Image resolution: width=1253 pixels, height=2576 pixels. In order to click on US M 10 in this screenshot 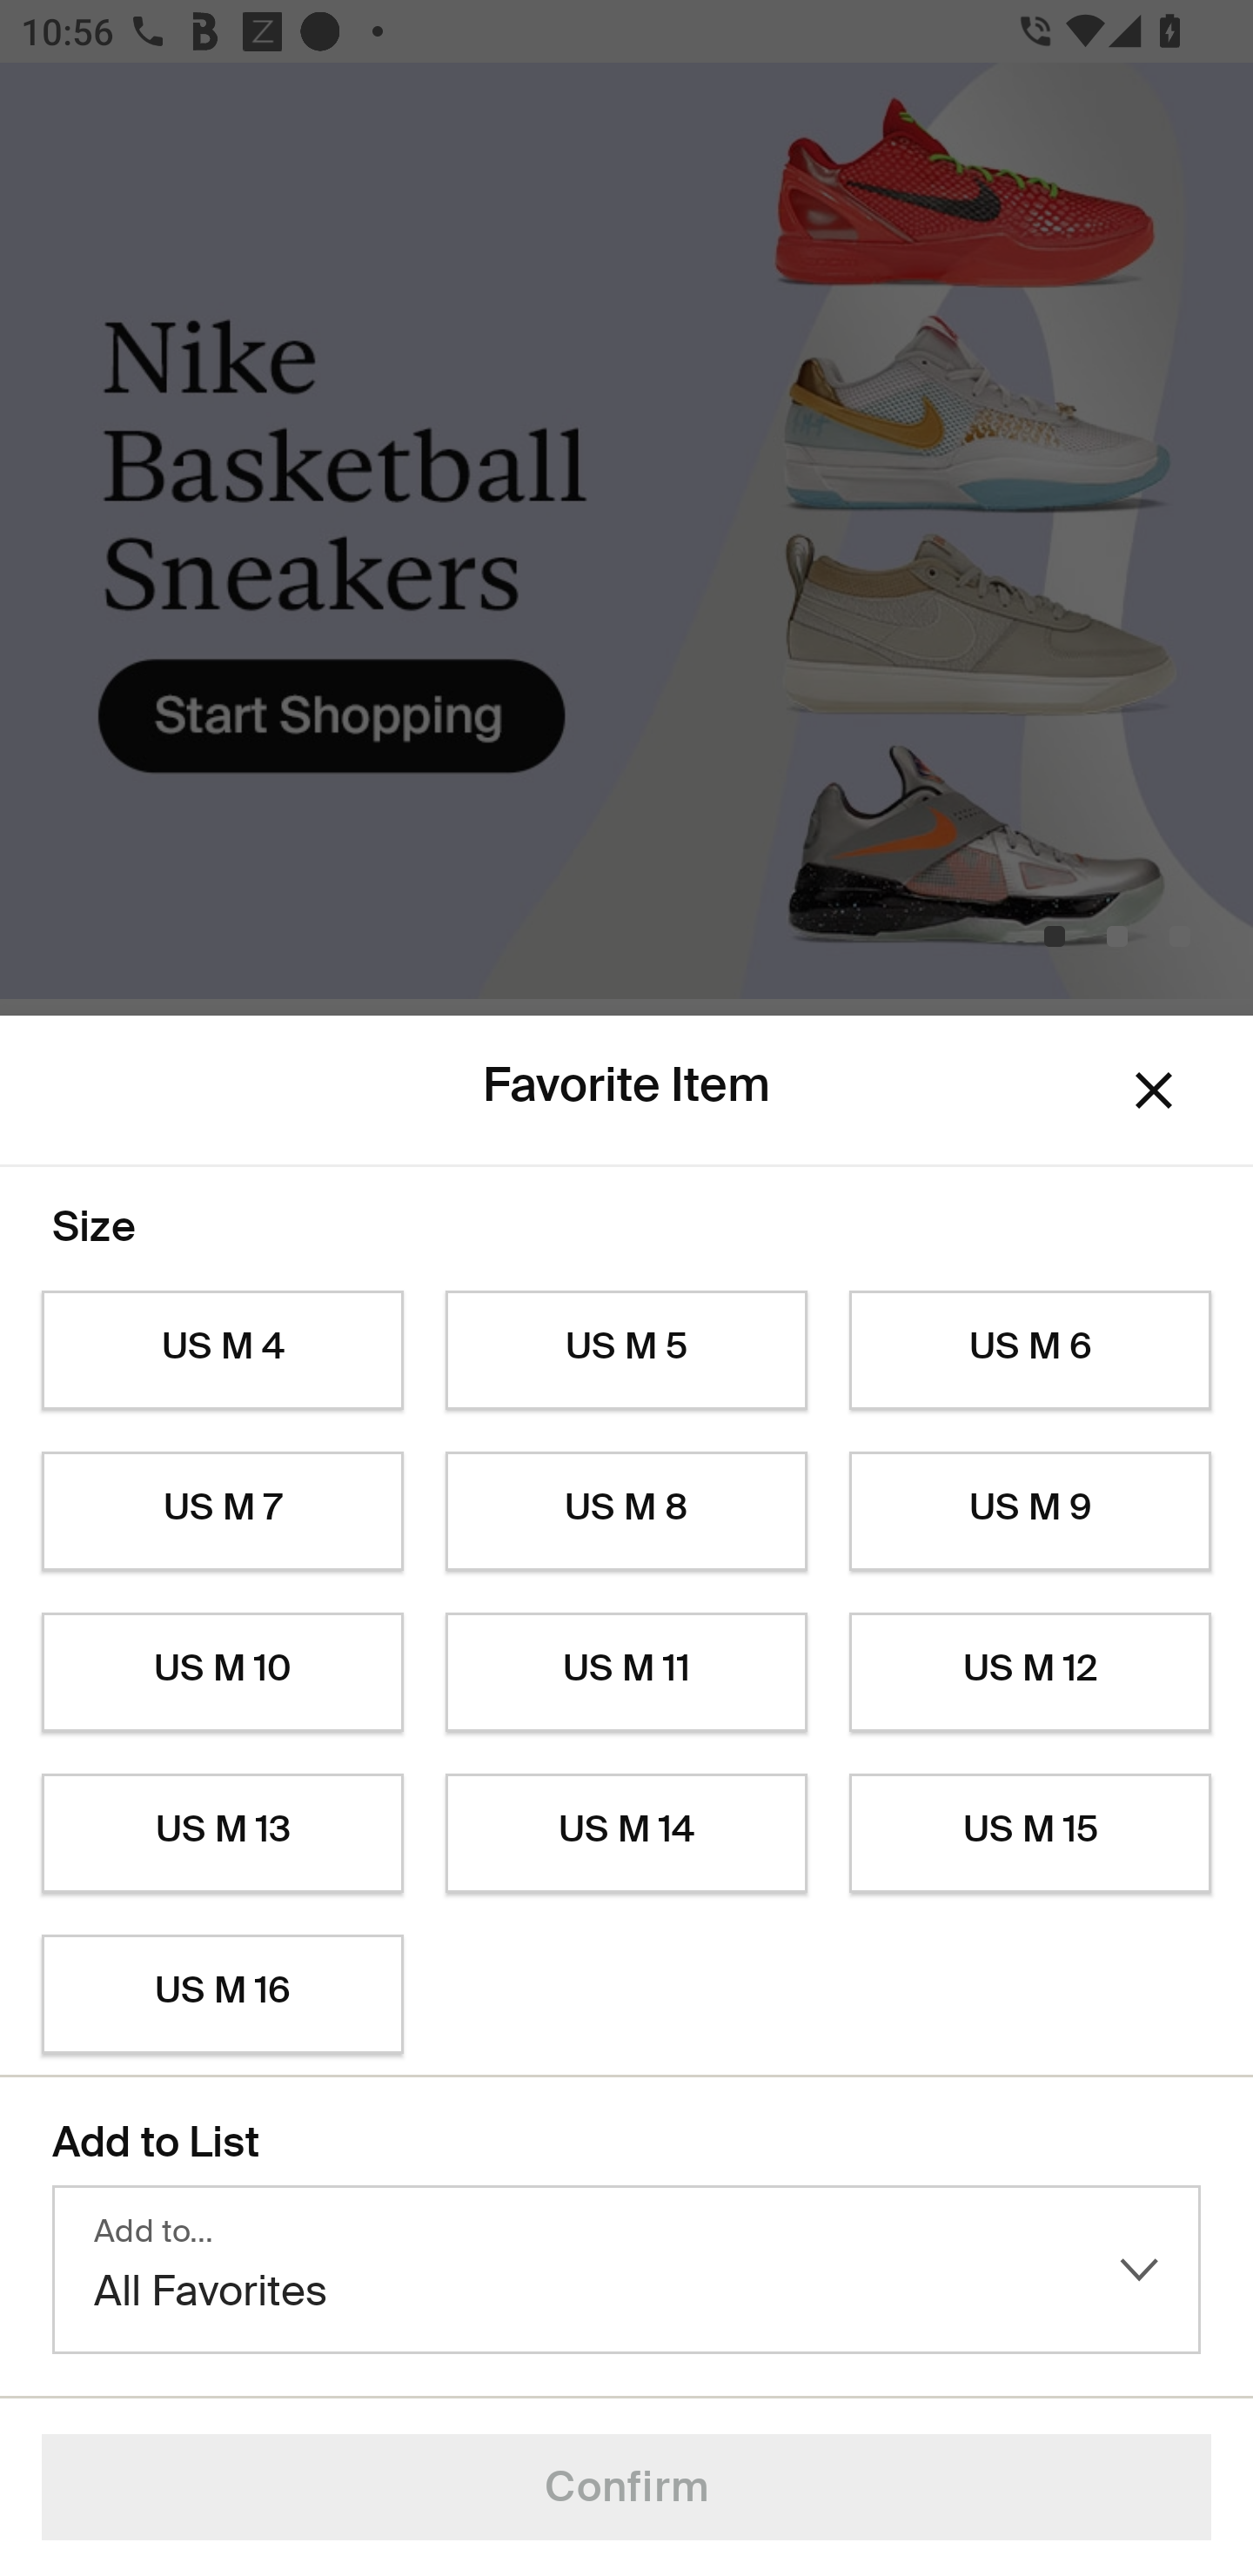, I will do `click(222, 1673)`.